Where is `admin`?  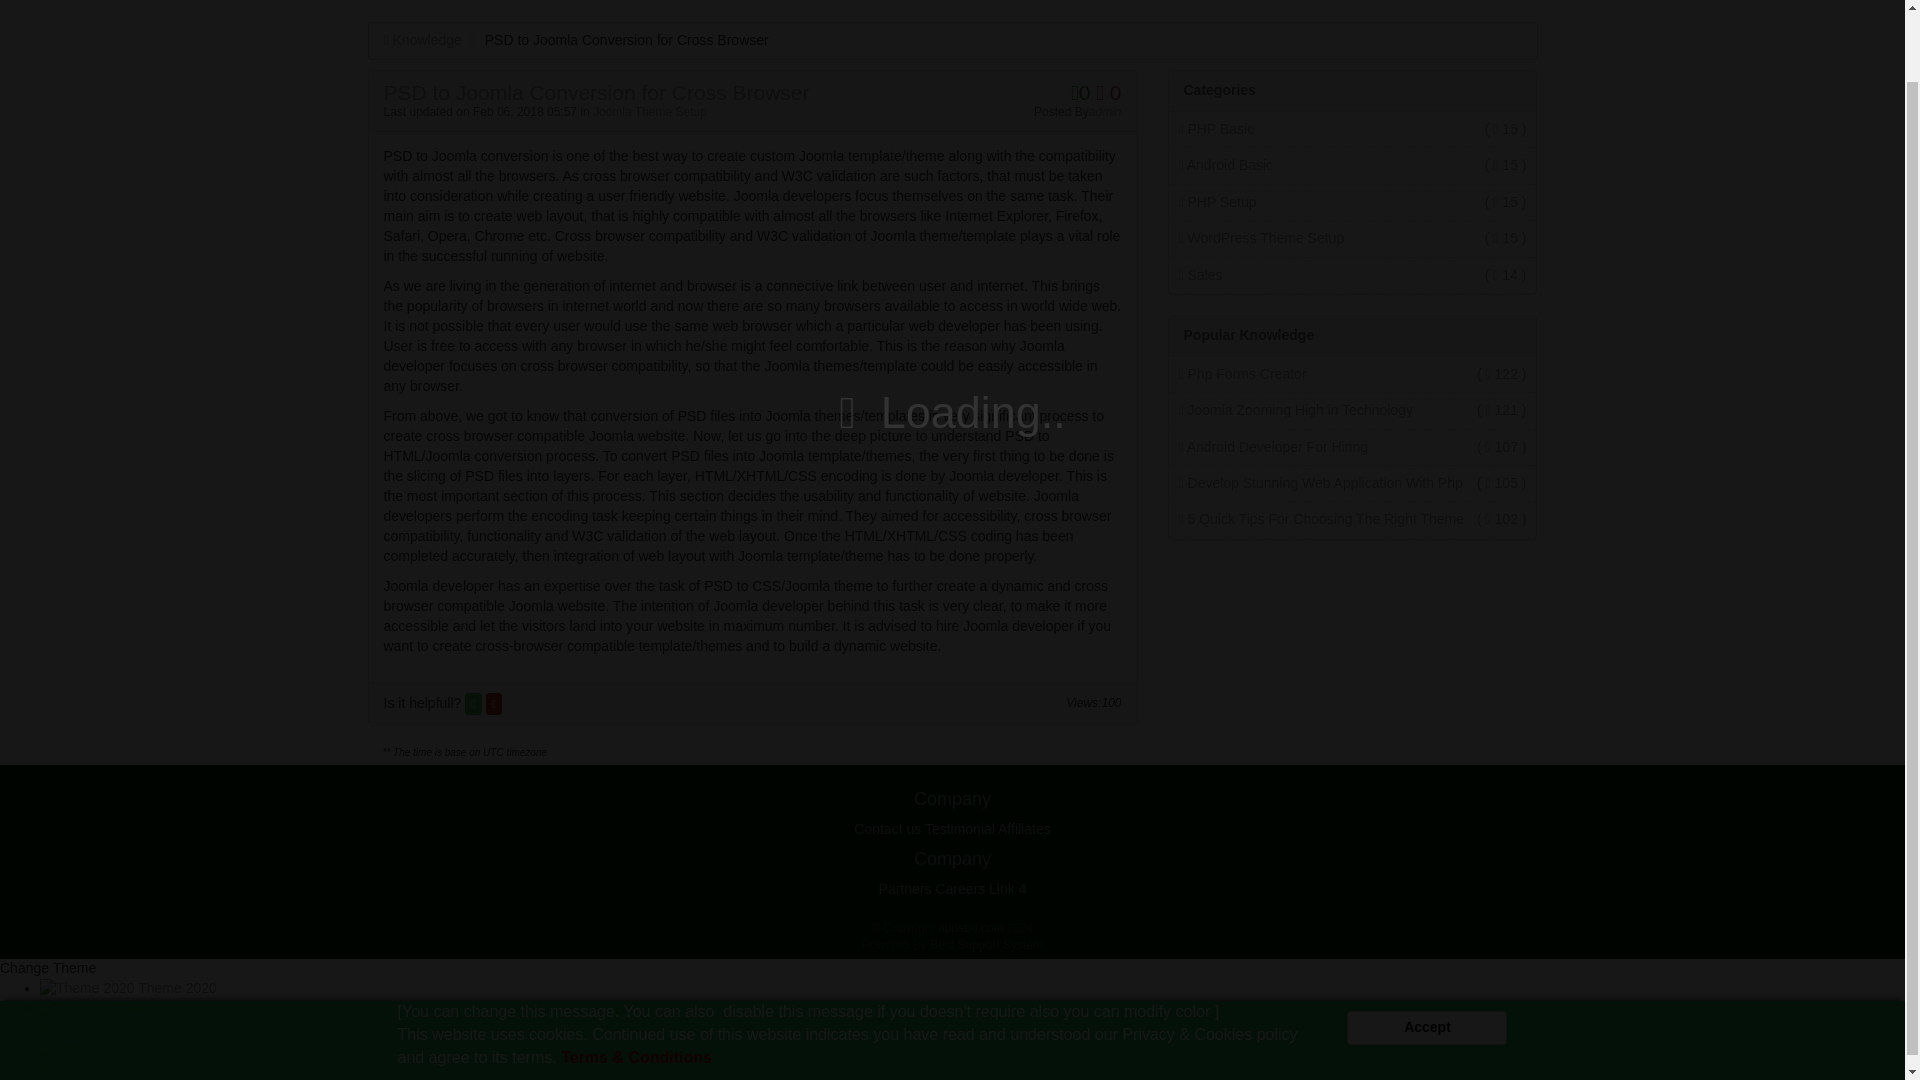
admin is located at coordinates (1104, 111).